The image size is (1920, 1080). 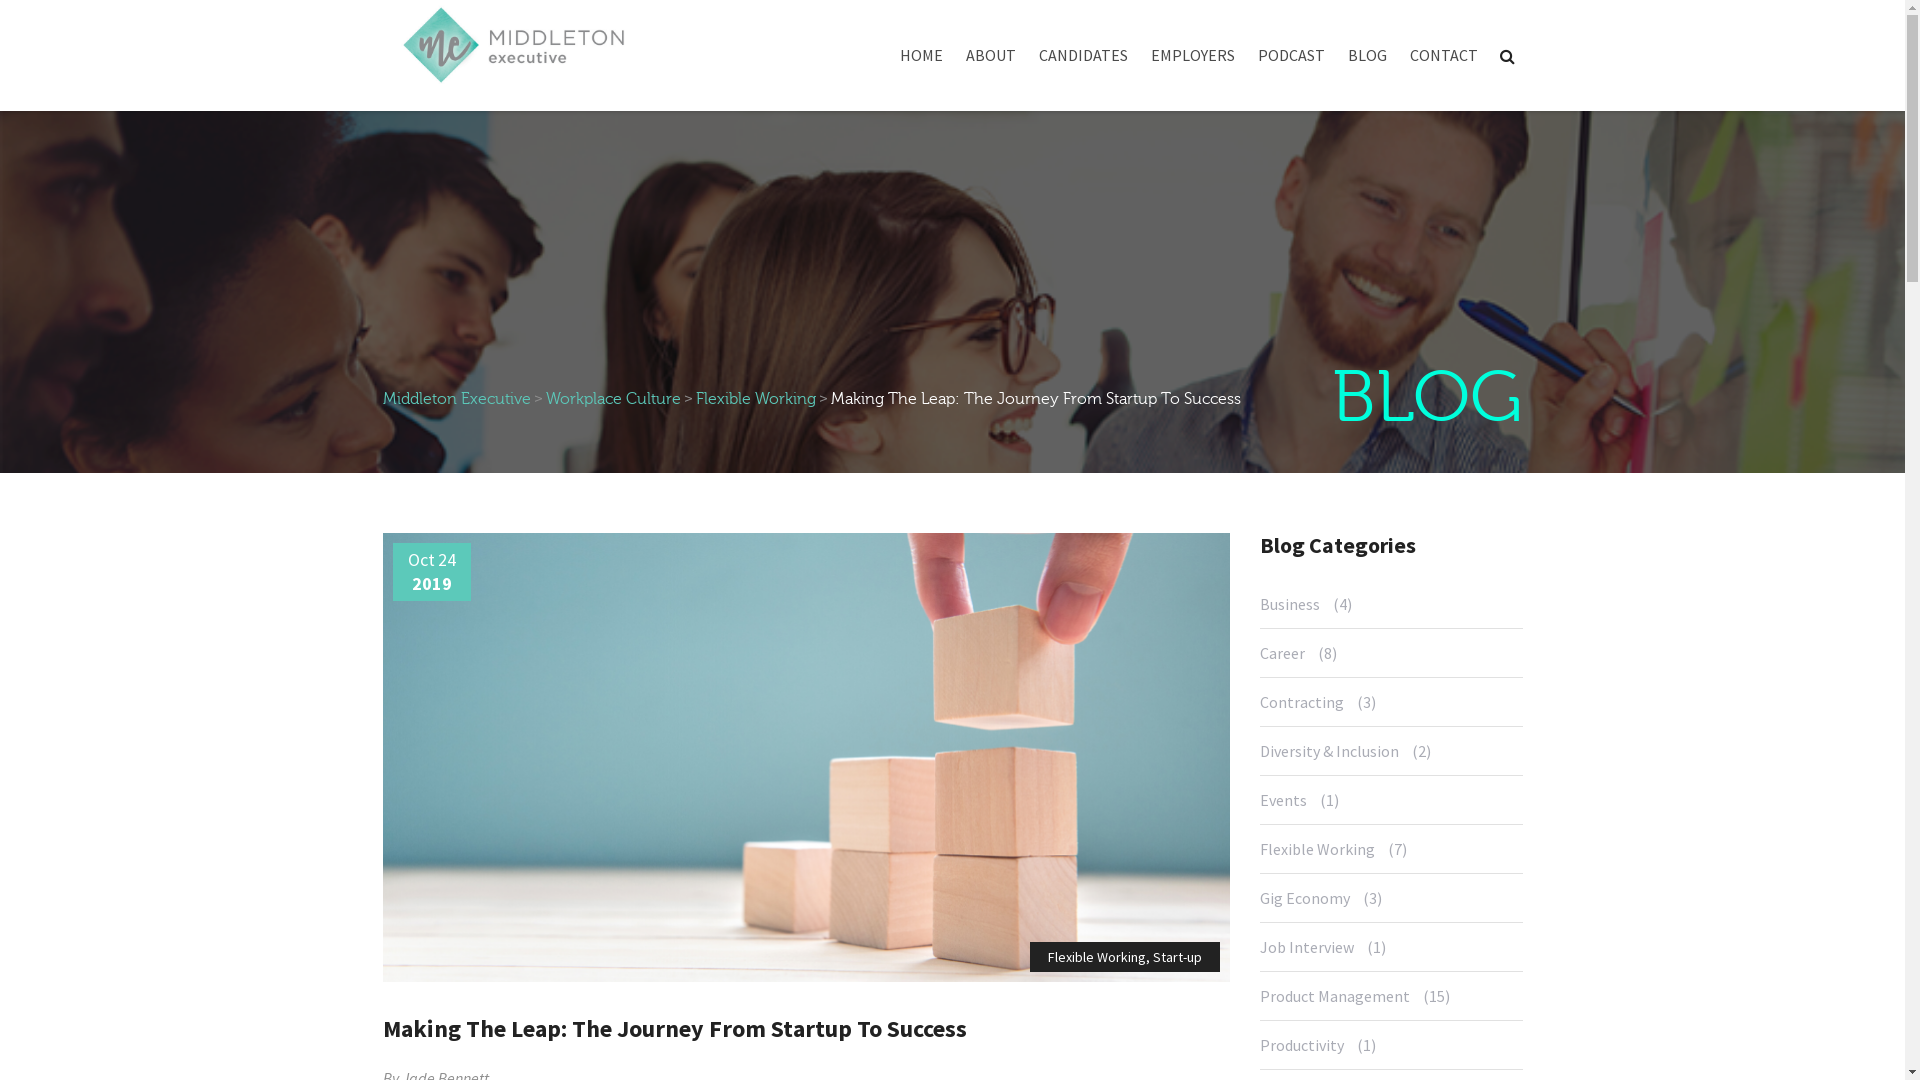 What do you see at coordinates (922, 62) in the screenshot?
I see `HOME` at bounding box center [922, 62].